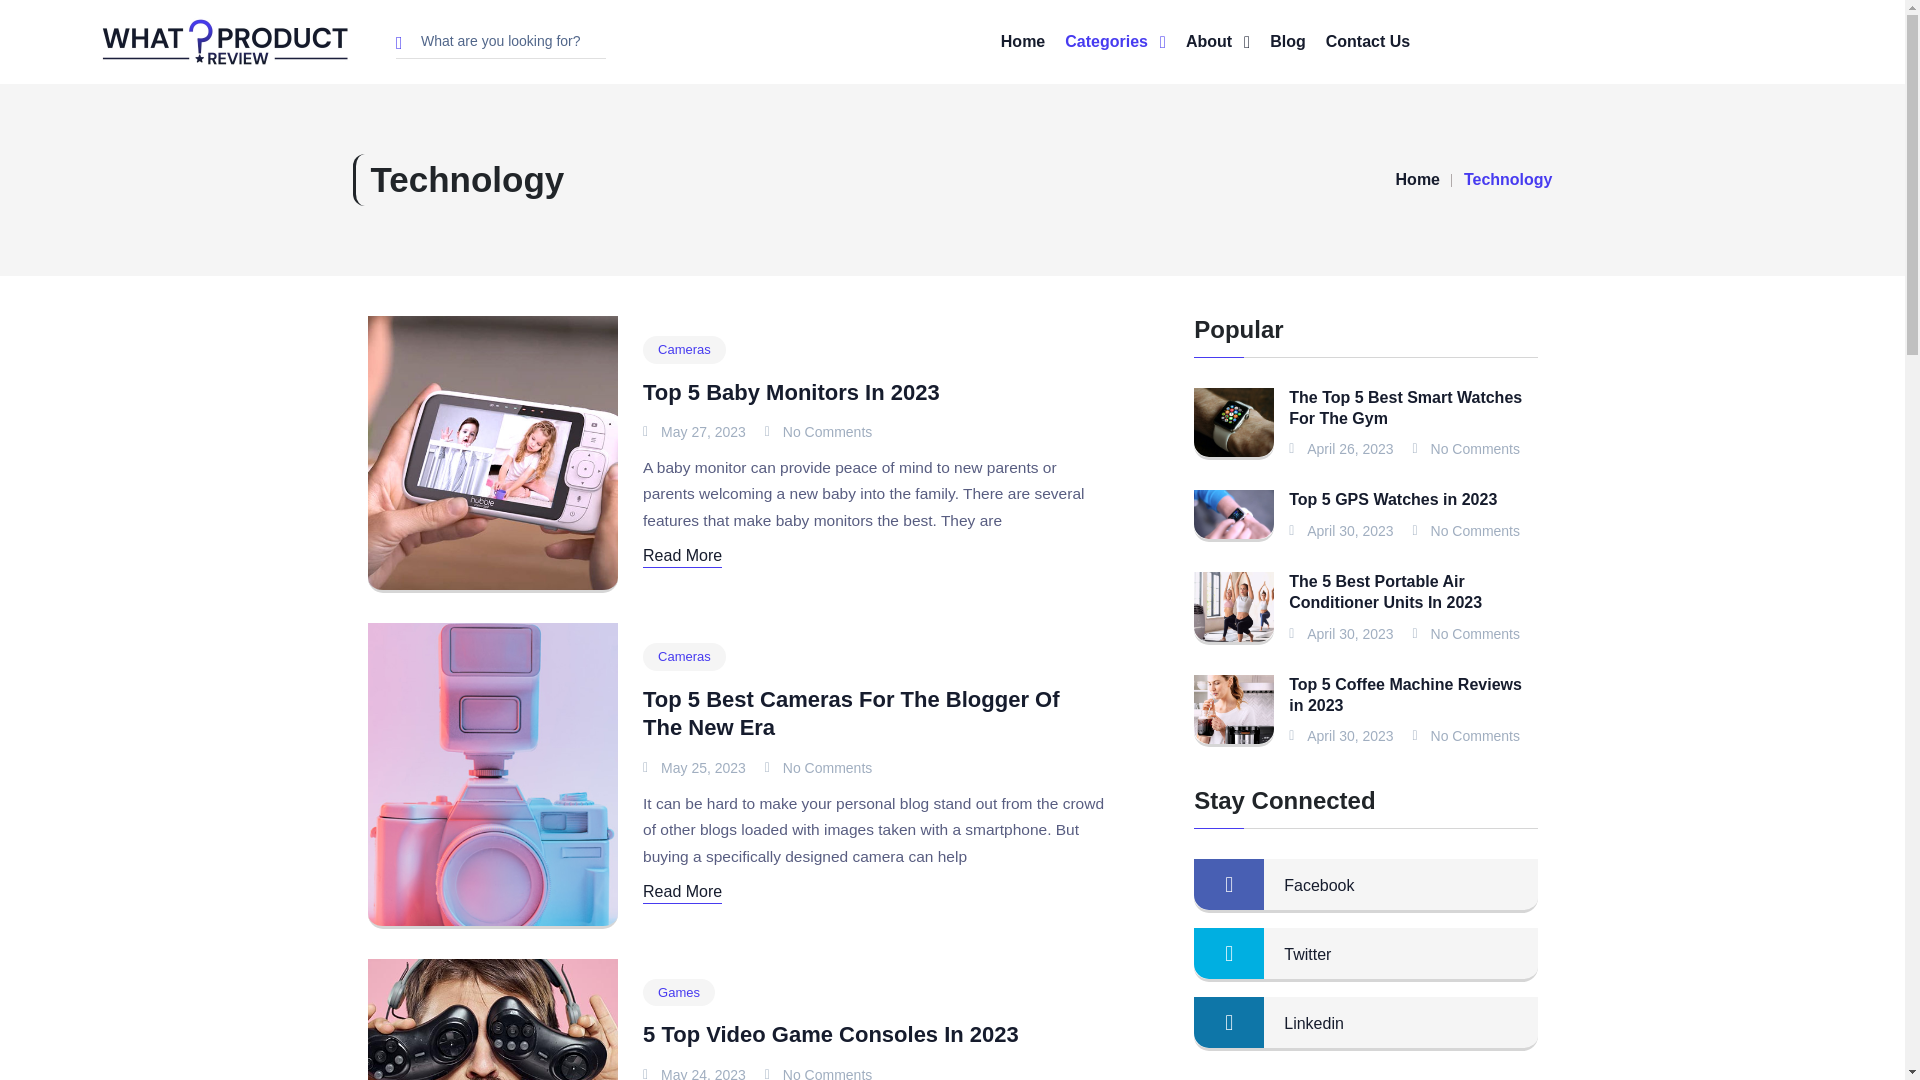  Describe the element at coordinates (684, 656) in the screenshot. I see `Cameras` at that location.